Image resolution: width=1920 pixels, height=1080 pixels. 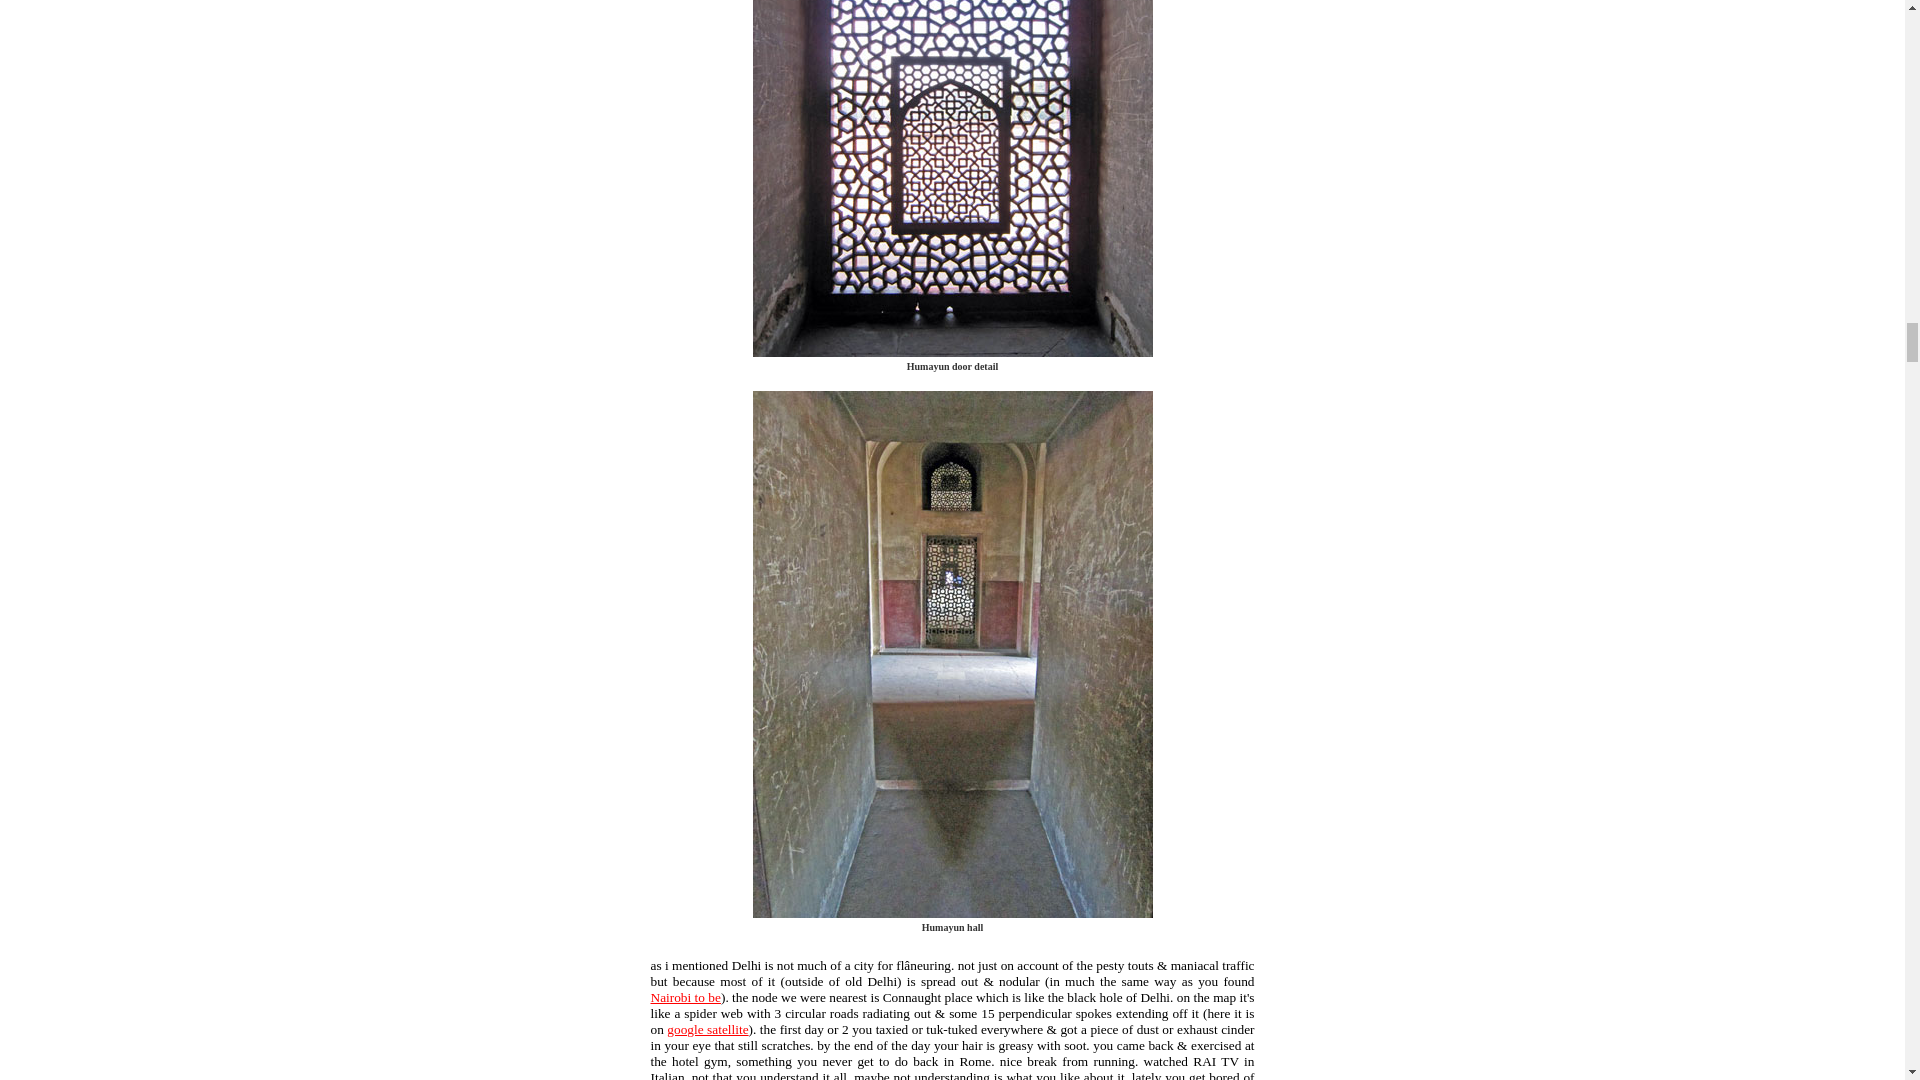 What do you see at coordinates (707, 1028) in the screenshot?
I see `google satellite` at bounding box center [707, 1028].